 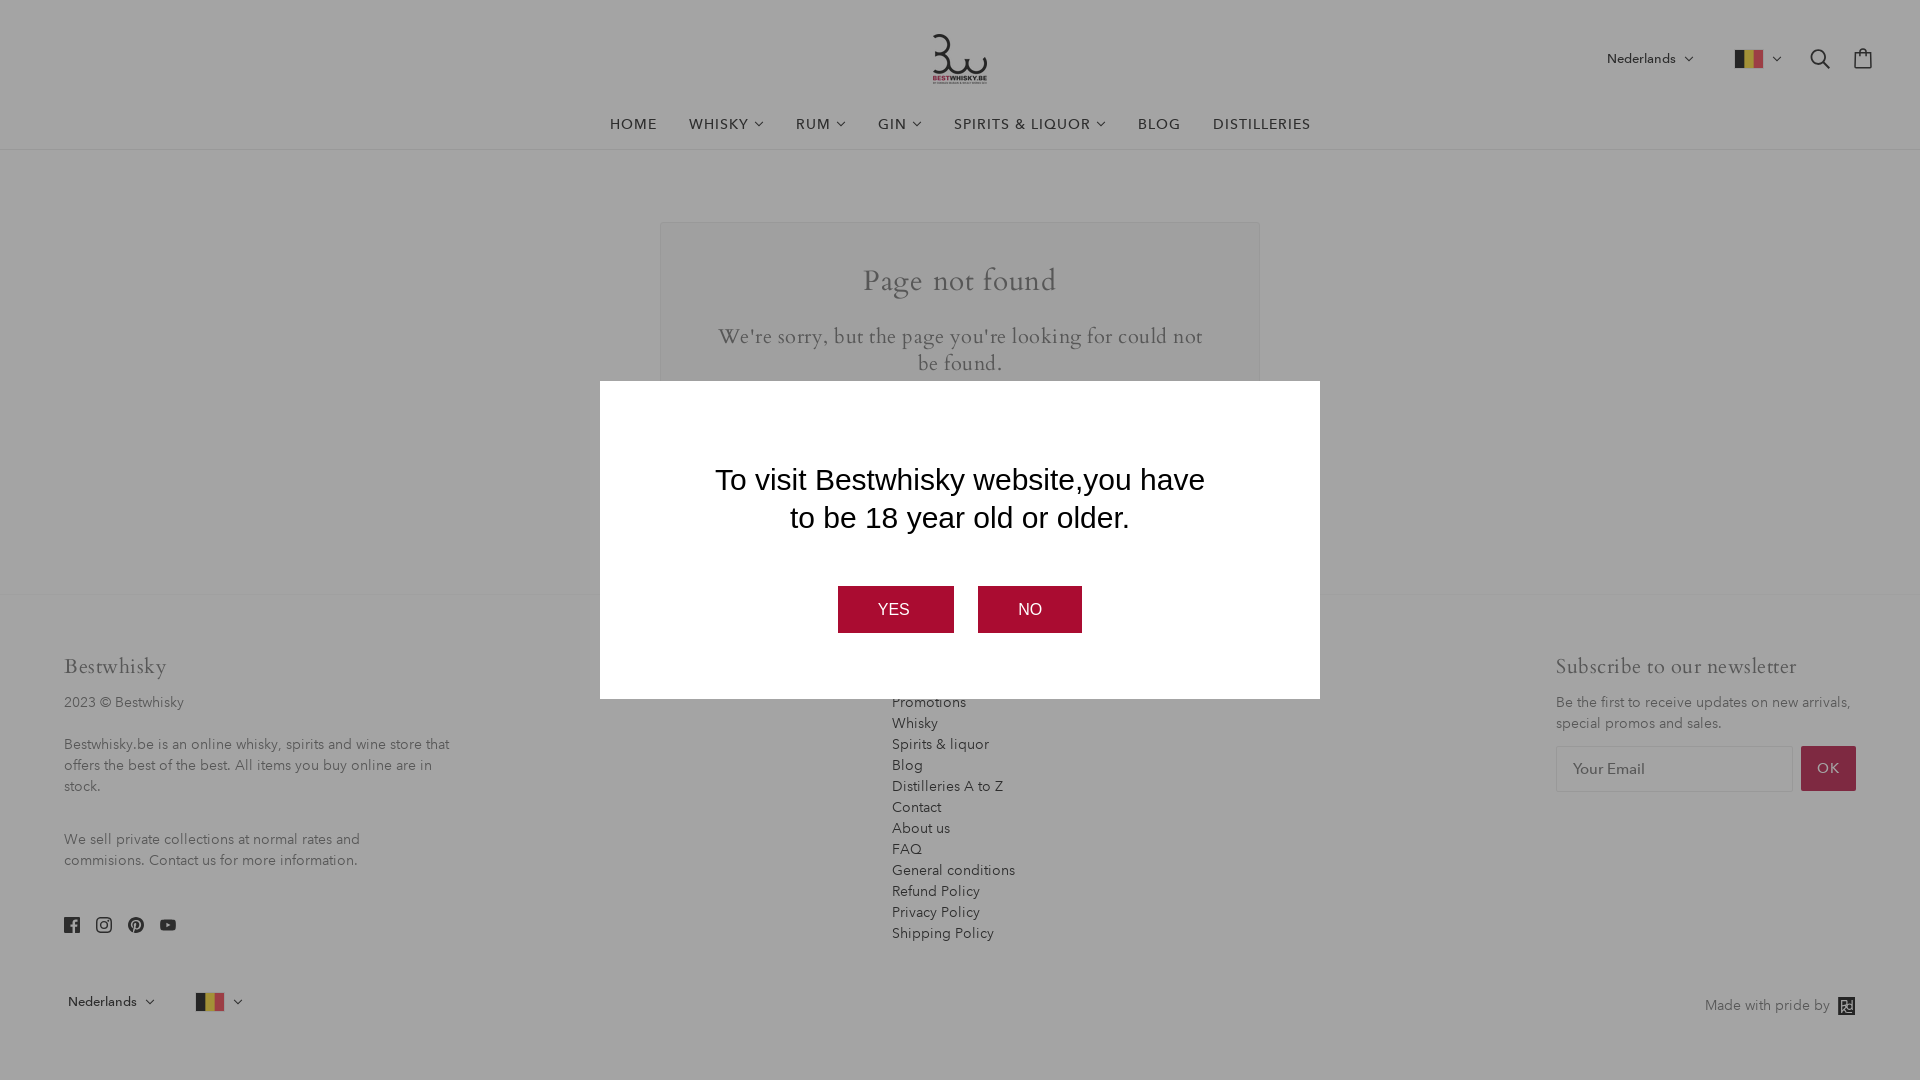 I want to click on Privacy Policy, so click(x=936, y=911).